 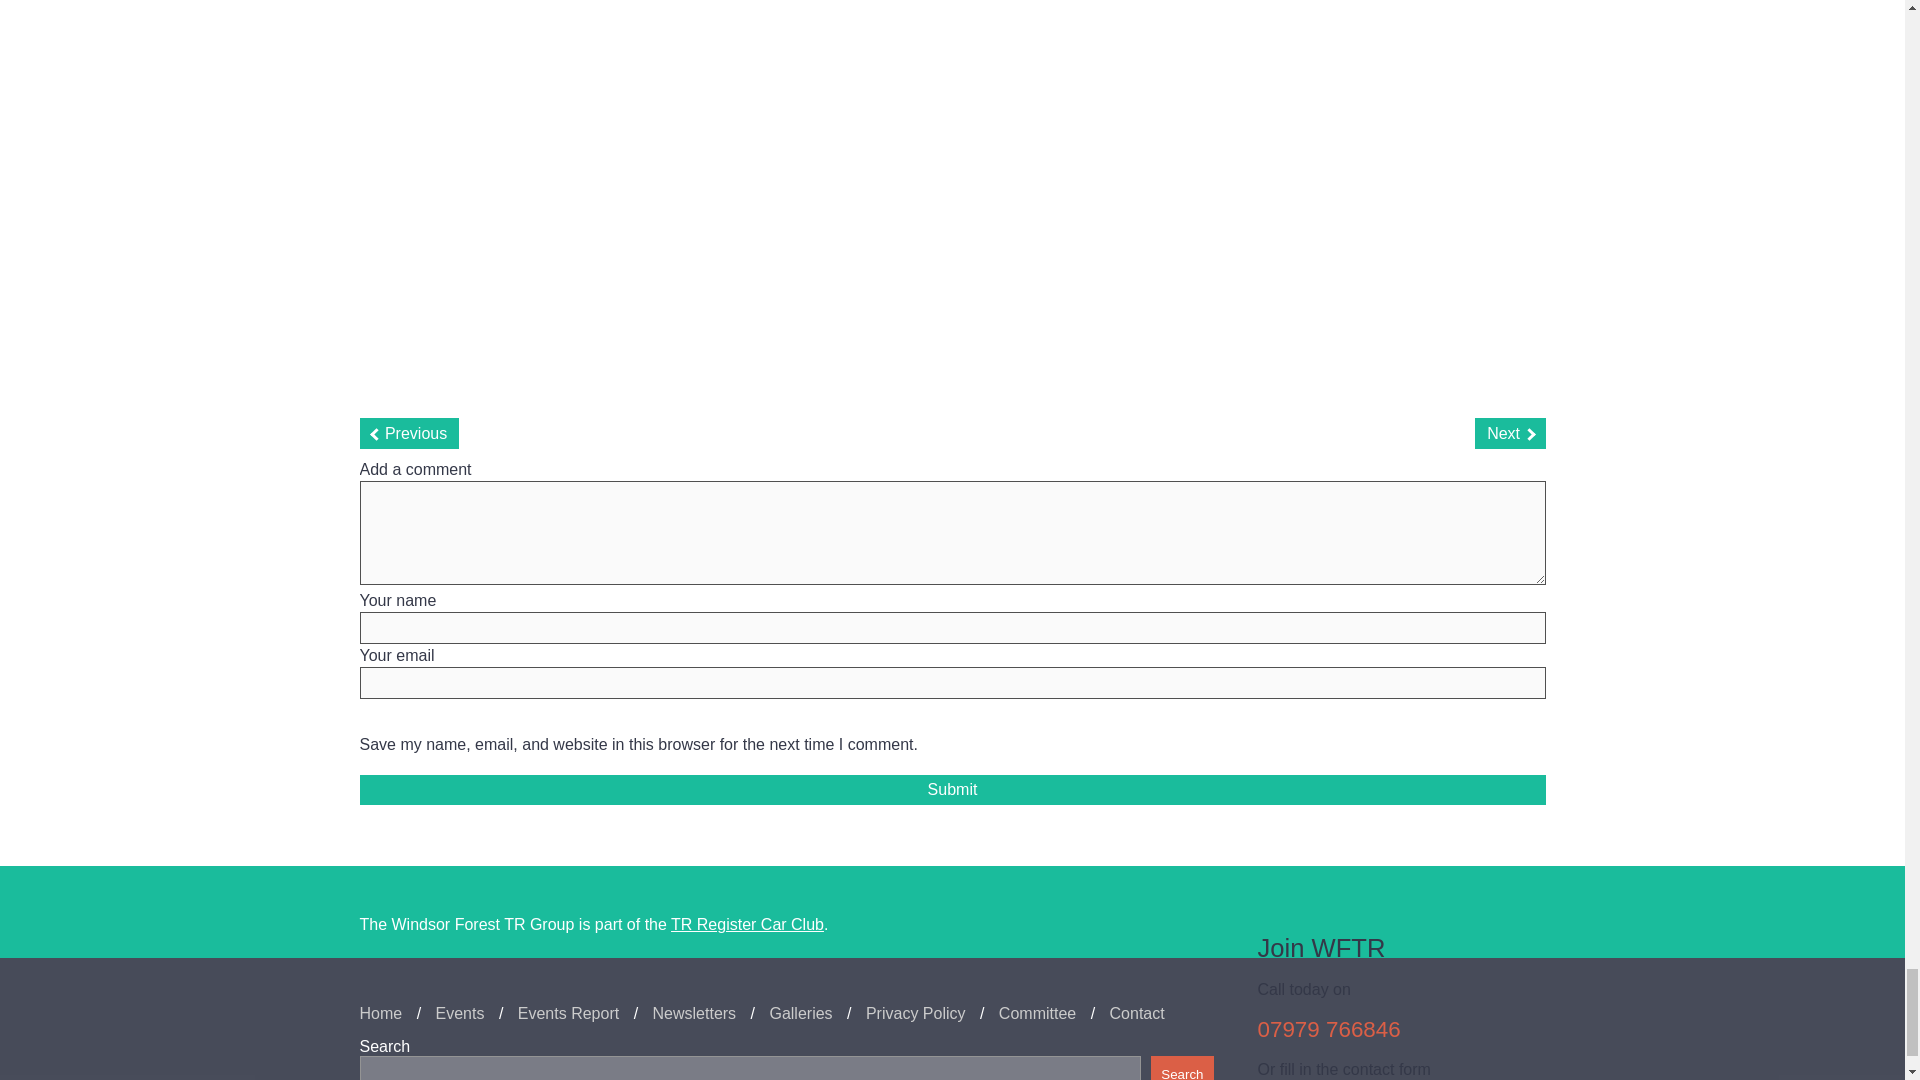 I want to click on Submit, so click(x=952, y=790).